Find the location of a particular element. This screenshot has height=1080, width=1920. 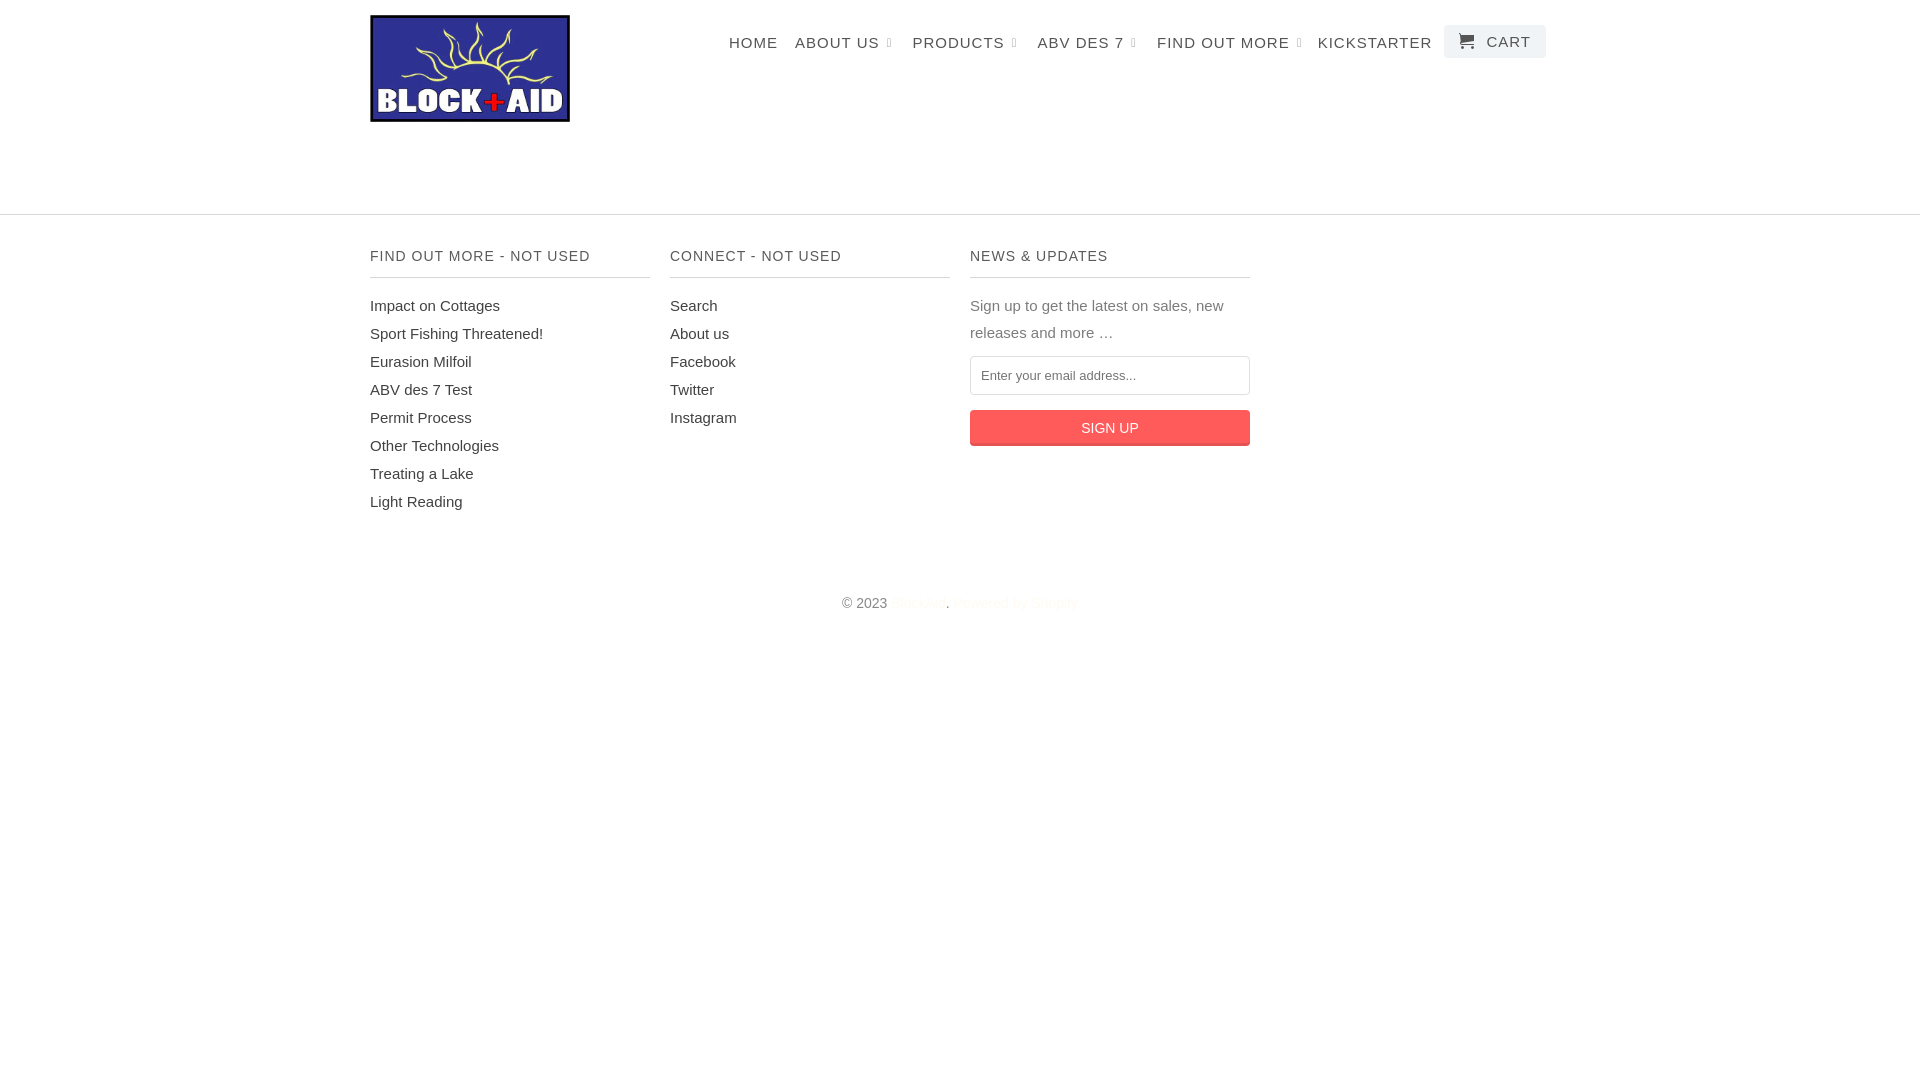

BlockAid is located at coordinates (470, 68).